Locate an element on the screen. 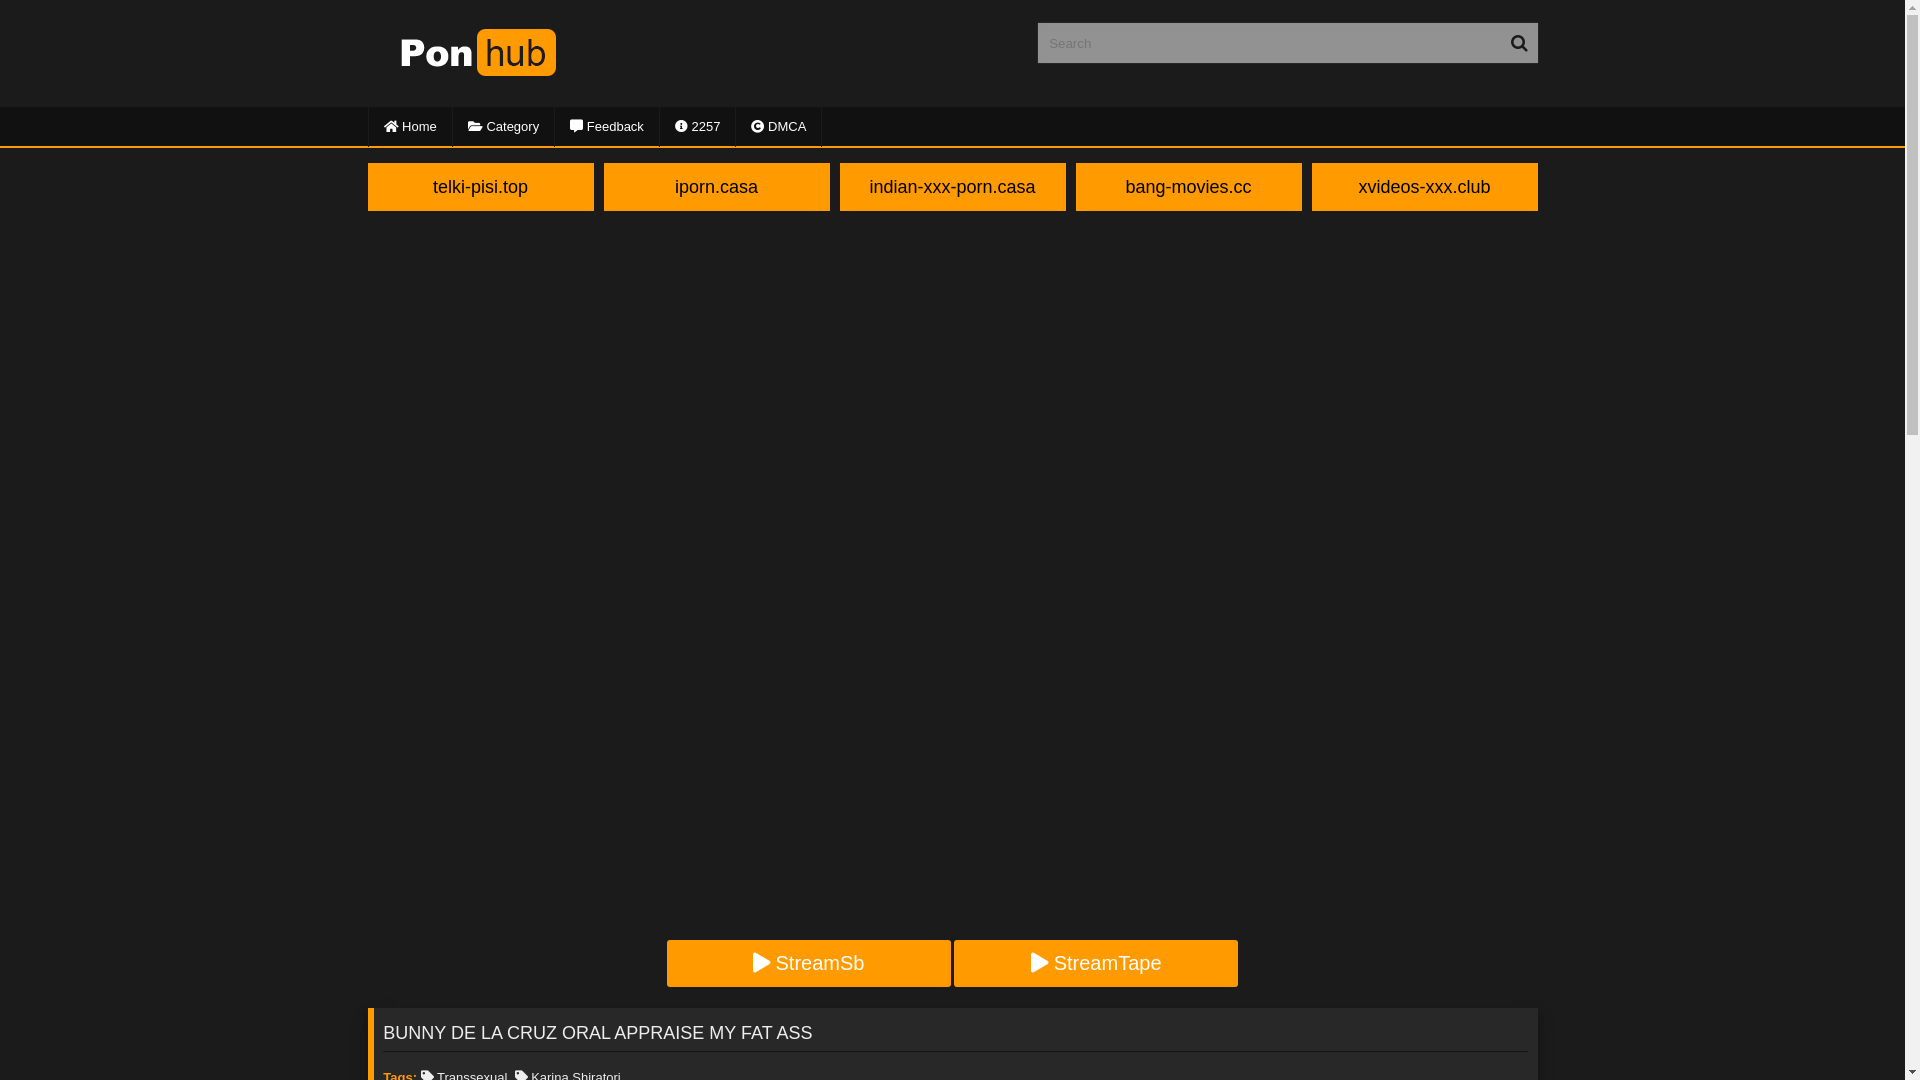  DMCA is located at coordinates (779, 126).